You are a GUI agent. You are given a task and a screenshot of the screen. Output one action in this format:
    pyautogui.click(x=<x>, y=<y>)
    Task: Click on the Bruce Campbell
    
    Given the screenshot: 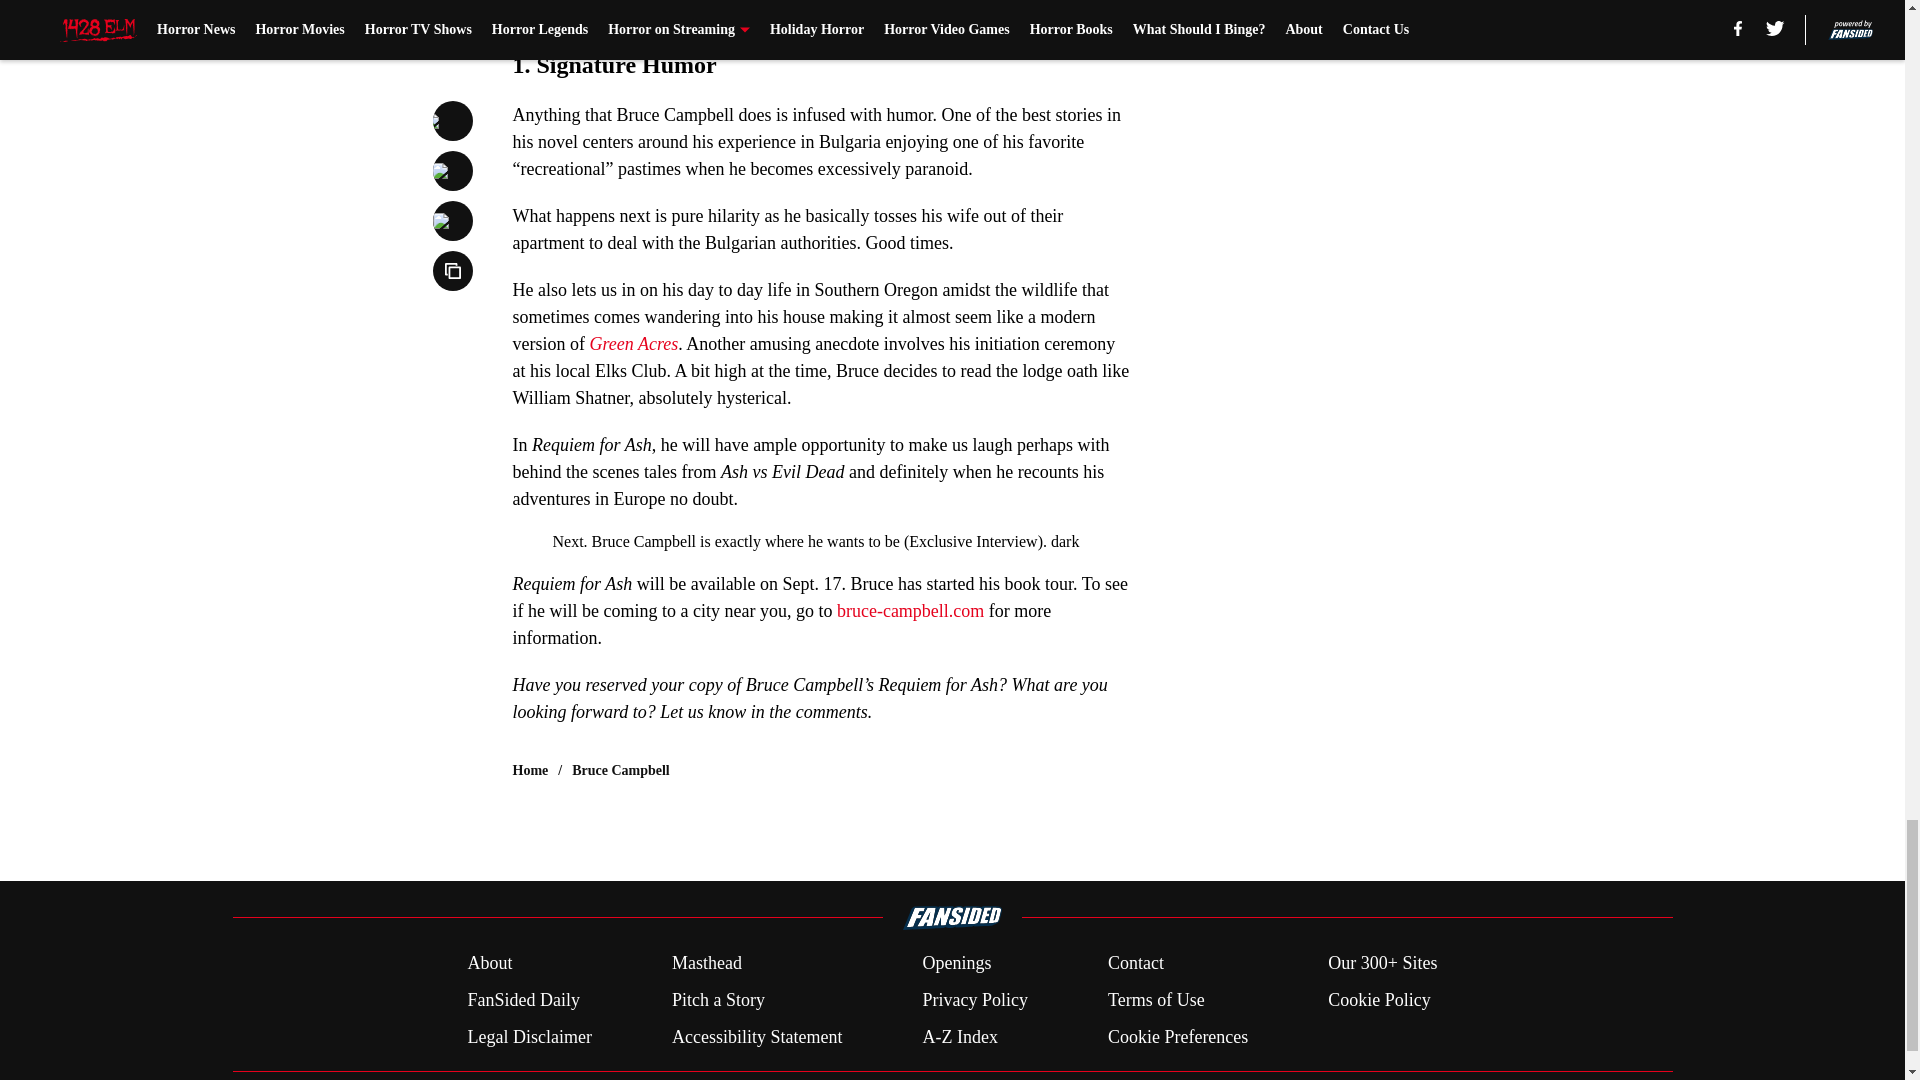 What is the action you would take?
    pyautogui.click(x=621, y=770)
    